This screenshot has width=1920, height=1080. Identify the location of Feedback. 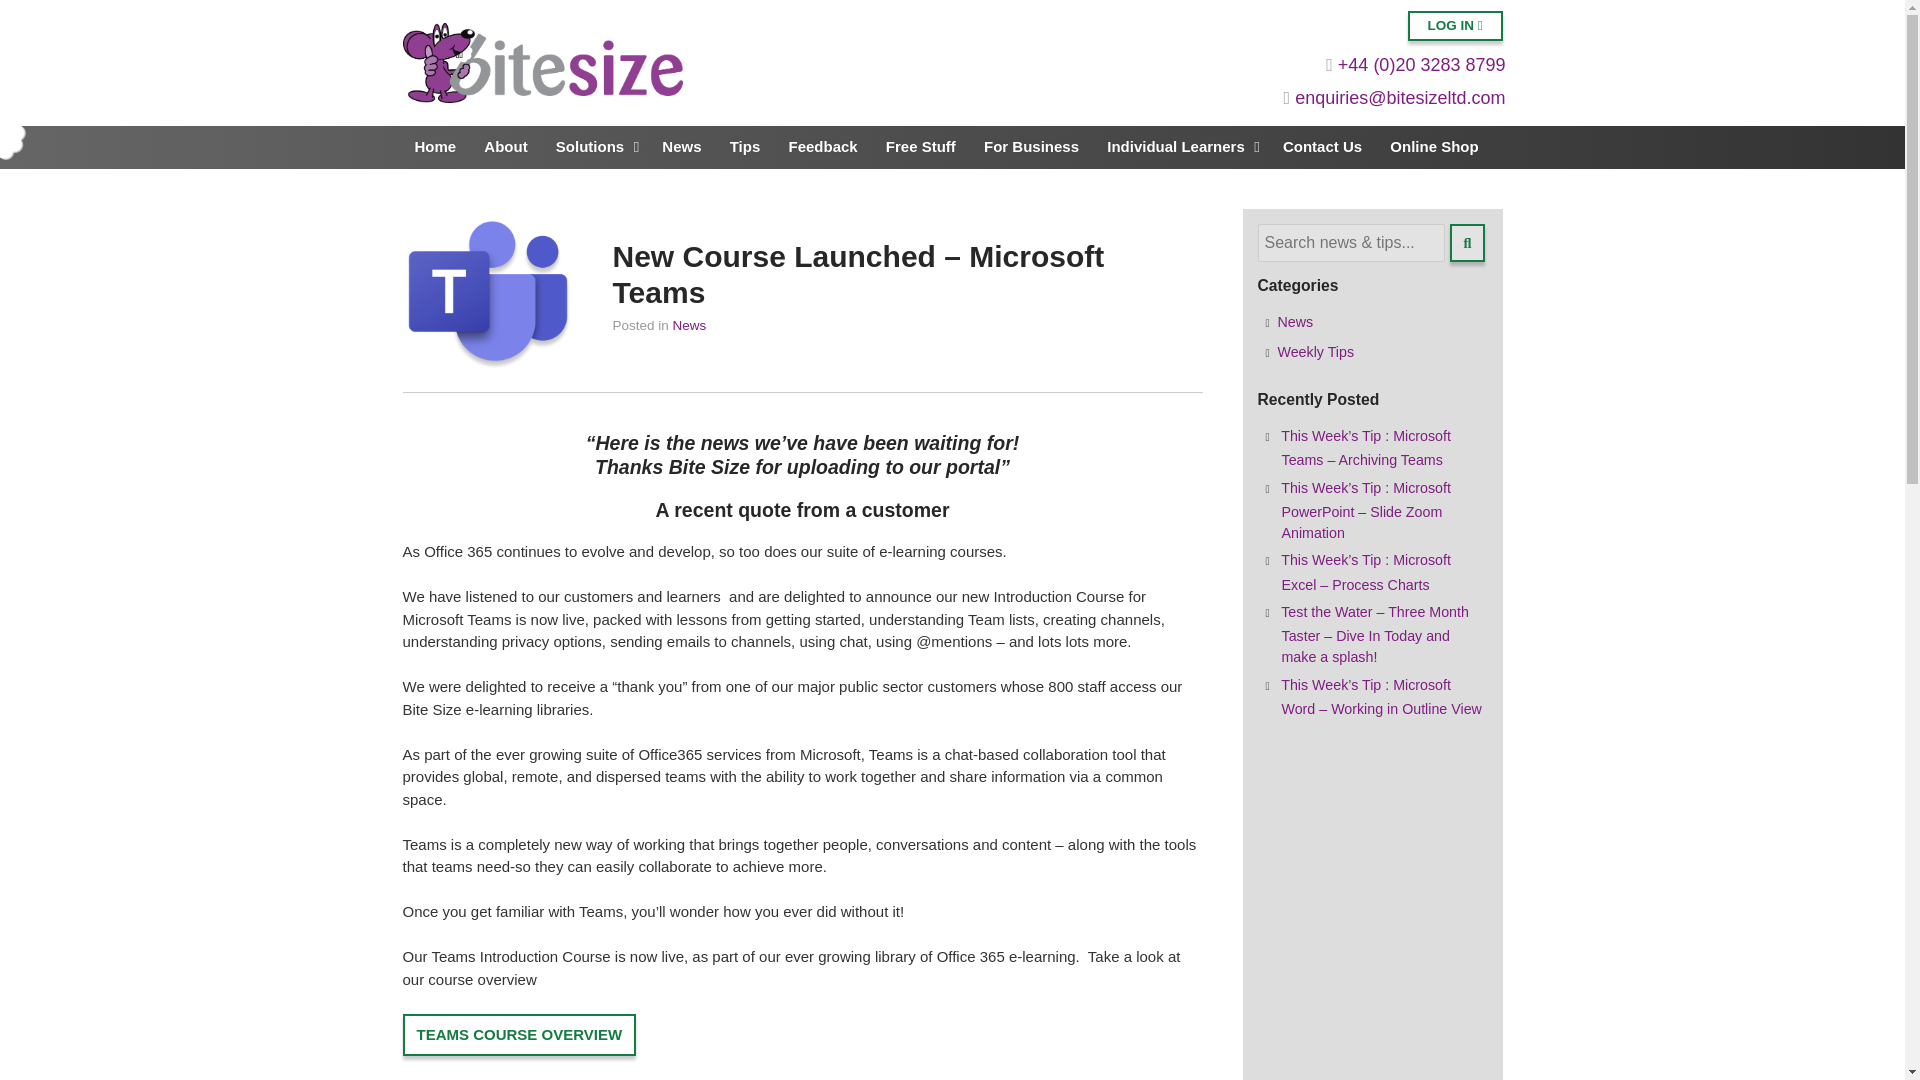
(822, 147).